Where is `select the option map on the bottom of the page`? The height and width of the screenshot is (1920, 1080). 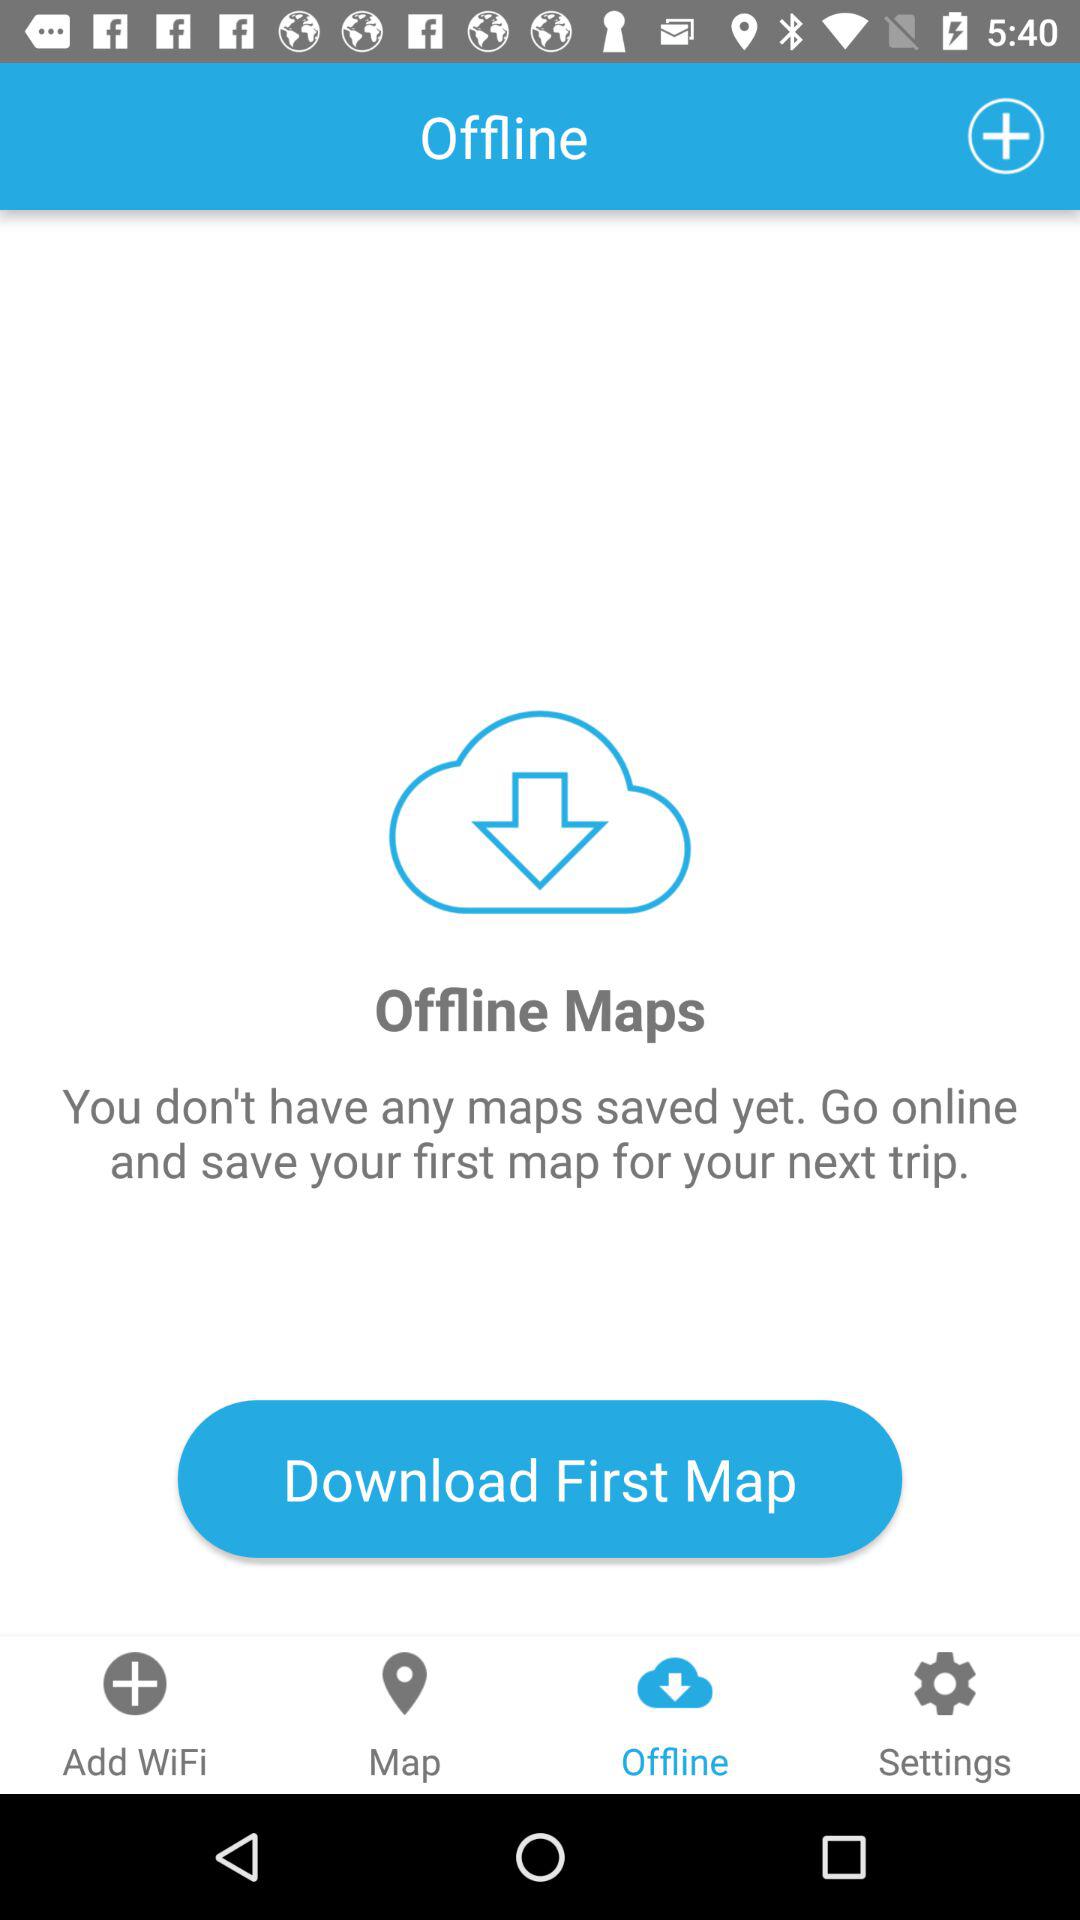 select the option map on the bottom of the page is located at coordinates (405, 1715).